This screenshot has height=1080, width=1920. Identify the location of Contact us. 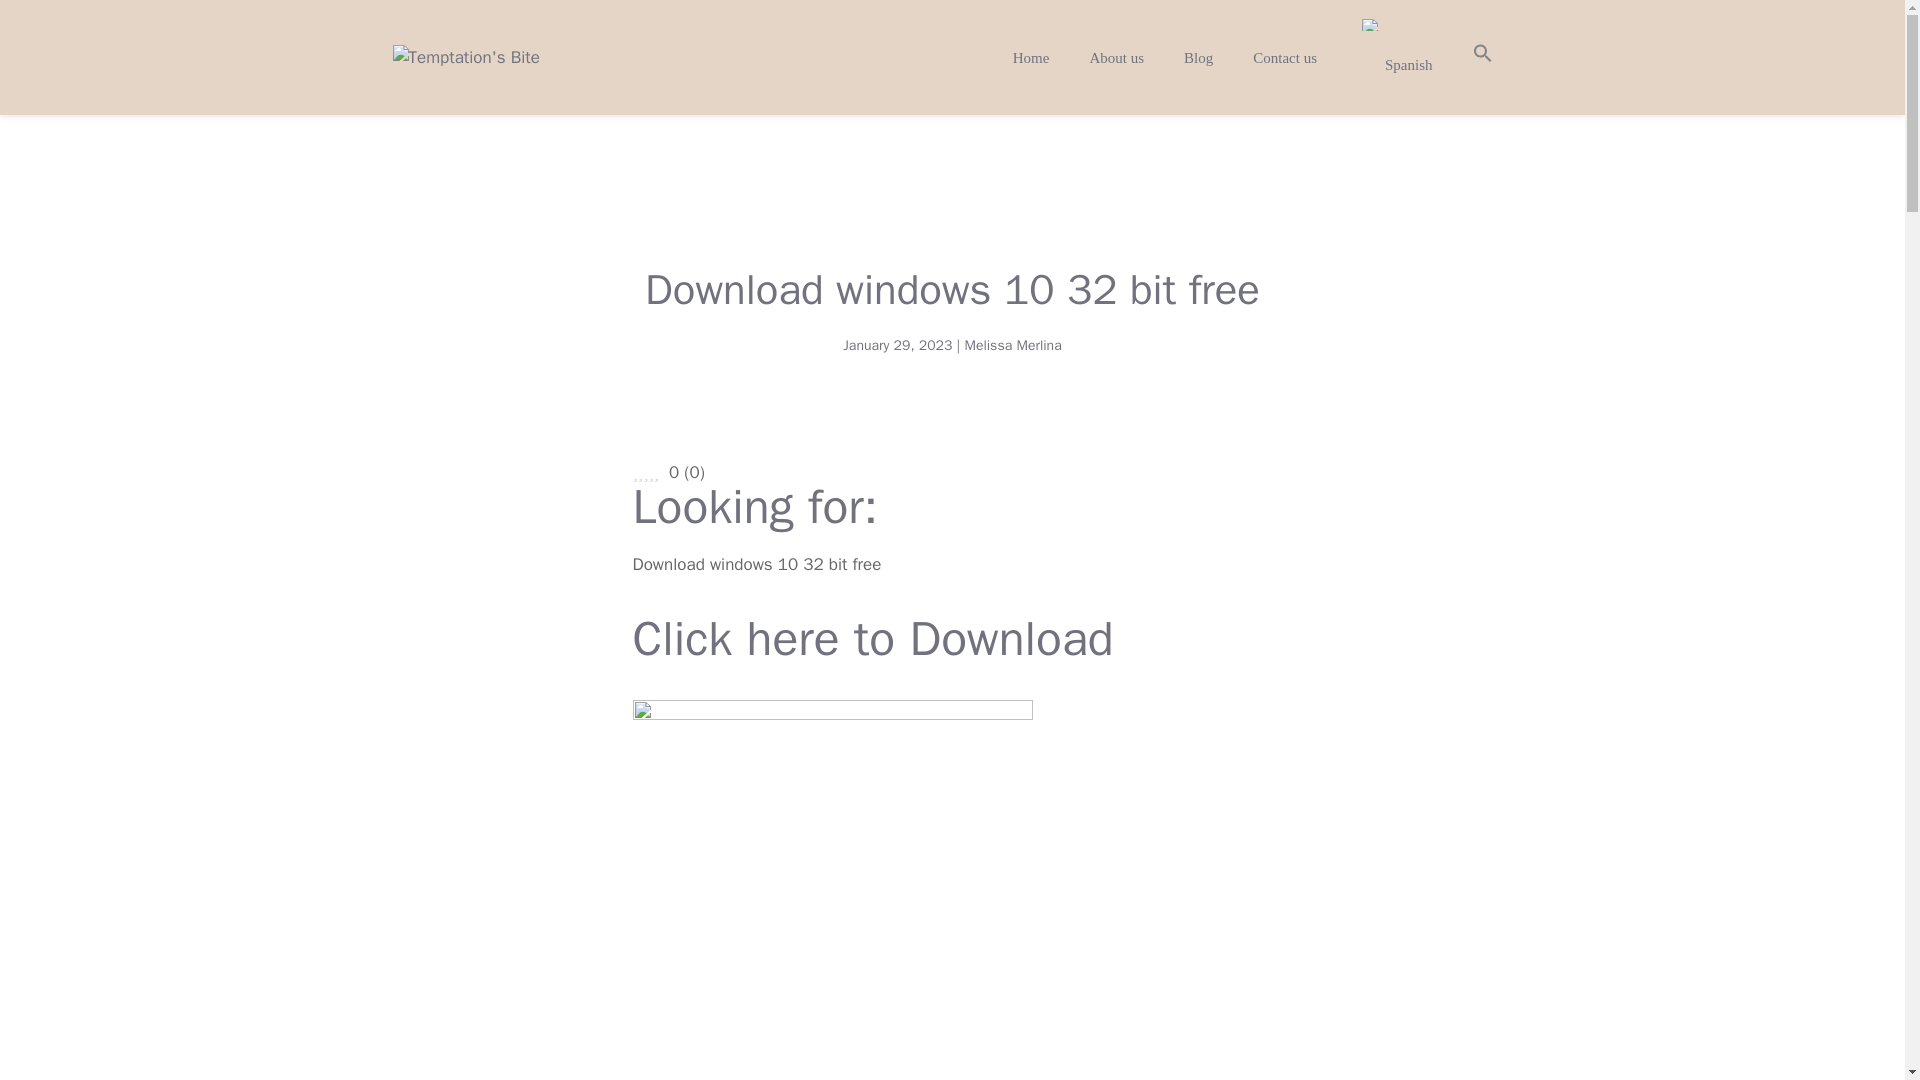
(1284, 58).